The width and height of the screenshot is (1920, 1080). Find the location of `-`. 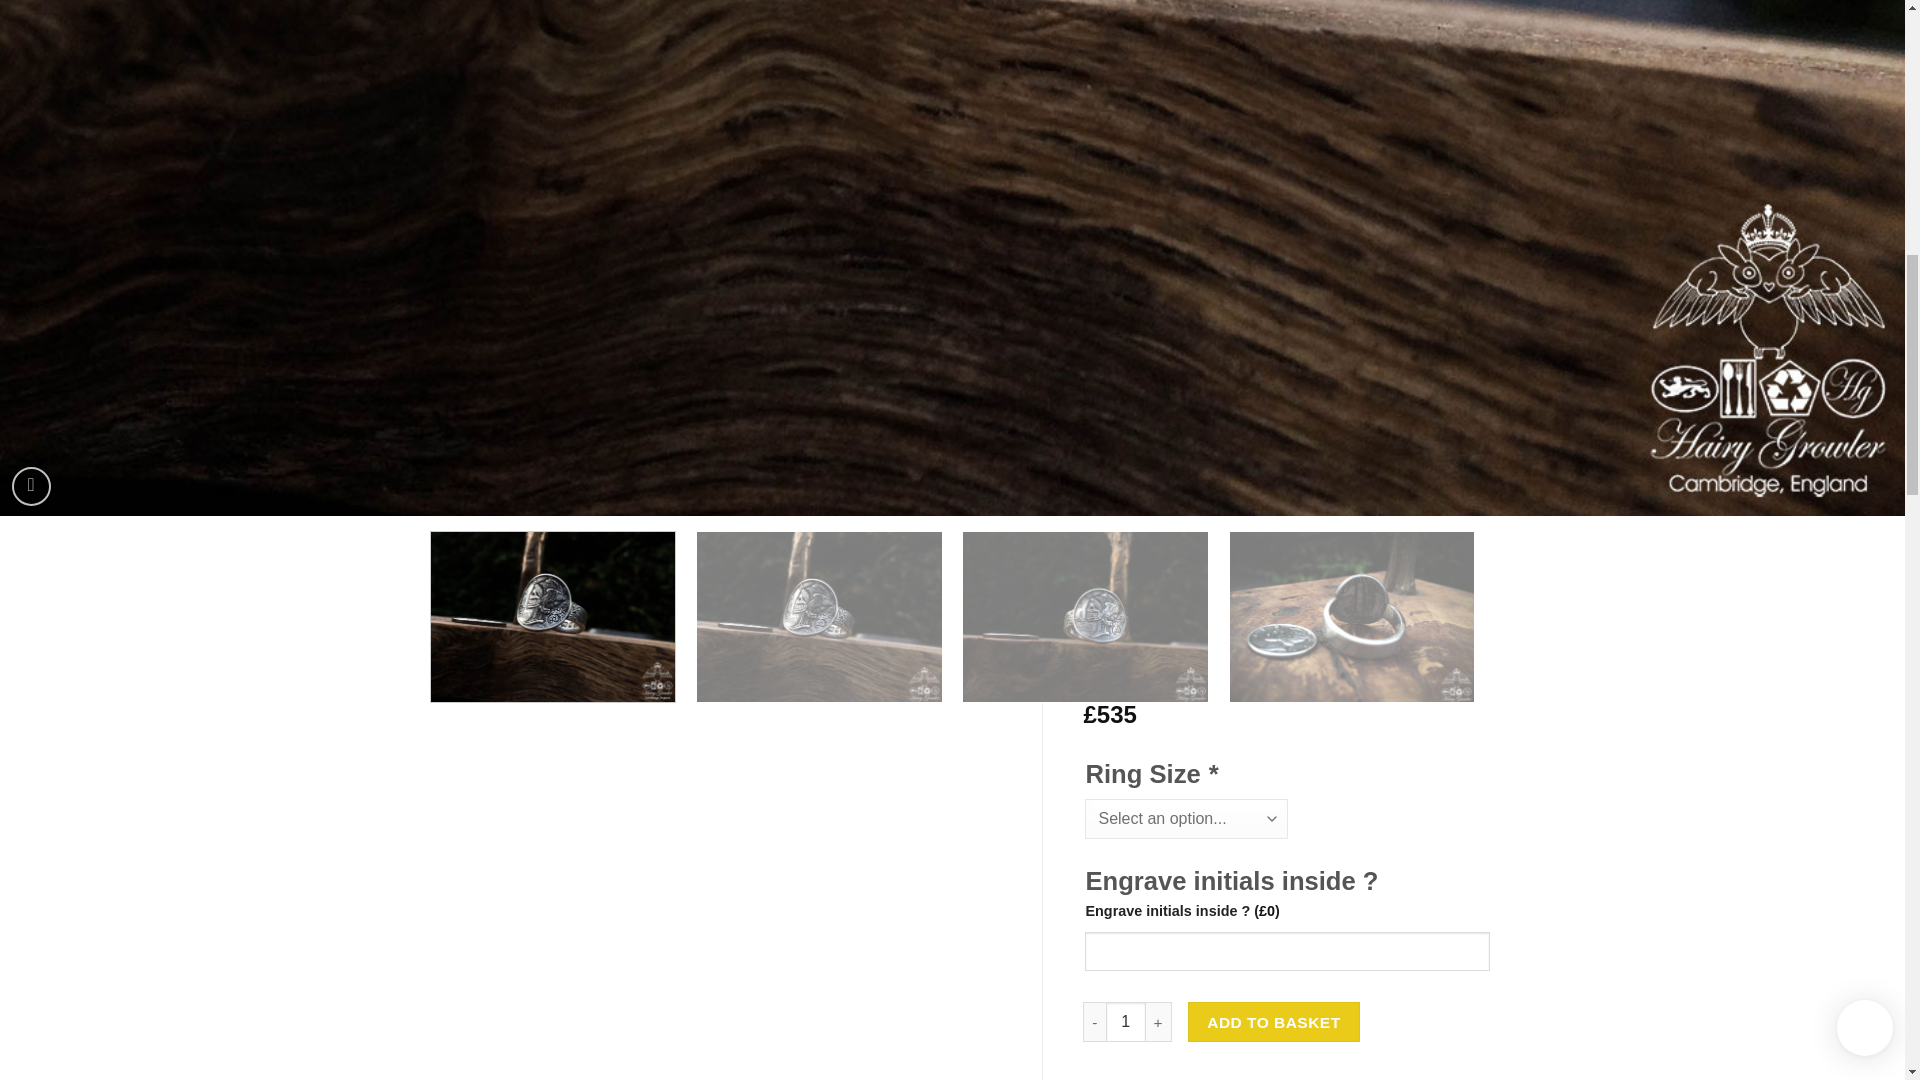

- is located at coordinates (1094, 1022).